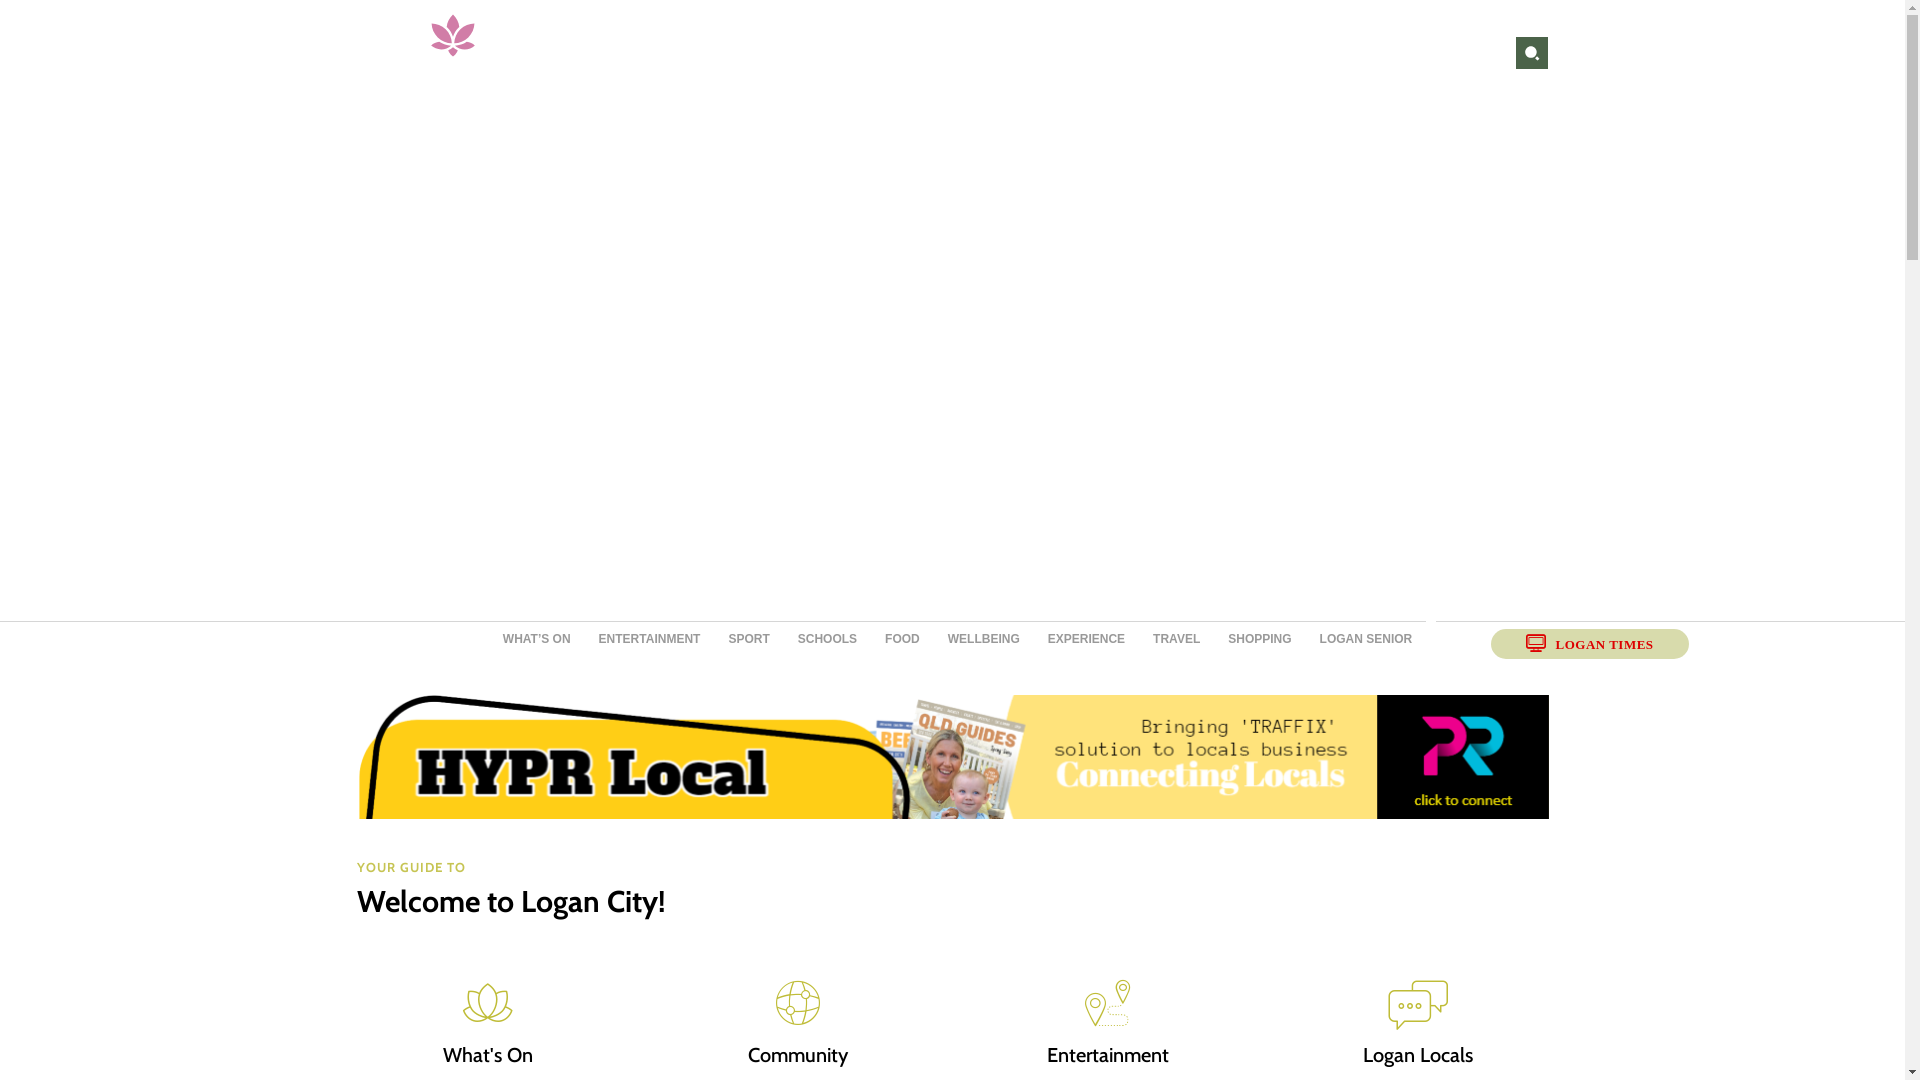 Image resolution: width=1920 pixels, height=1080 pixels. Describe the element at coordinates (1176, 639) in the screenshot. I see `TRAVEL` at that location.